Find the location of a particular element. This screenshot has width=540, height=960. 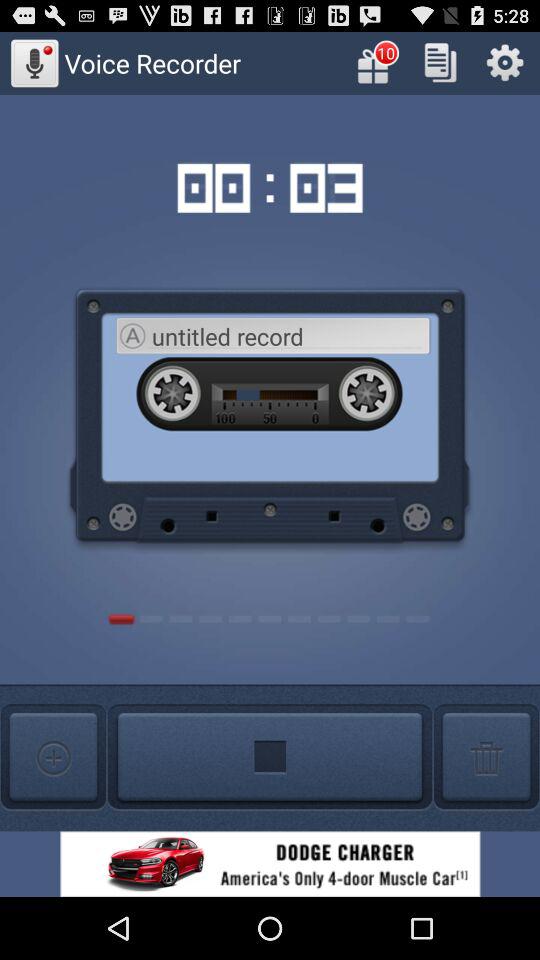

settings option is located at coordinates (504, 62).